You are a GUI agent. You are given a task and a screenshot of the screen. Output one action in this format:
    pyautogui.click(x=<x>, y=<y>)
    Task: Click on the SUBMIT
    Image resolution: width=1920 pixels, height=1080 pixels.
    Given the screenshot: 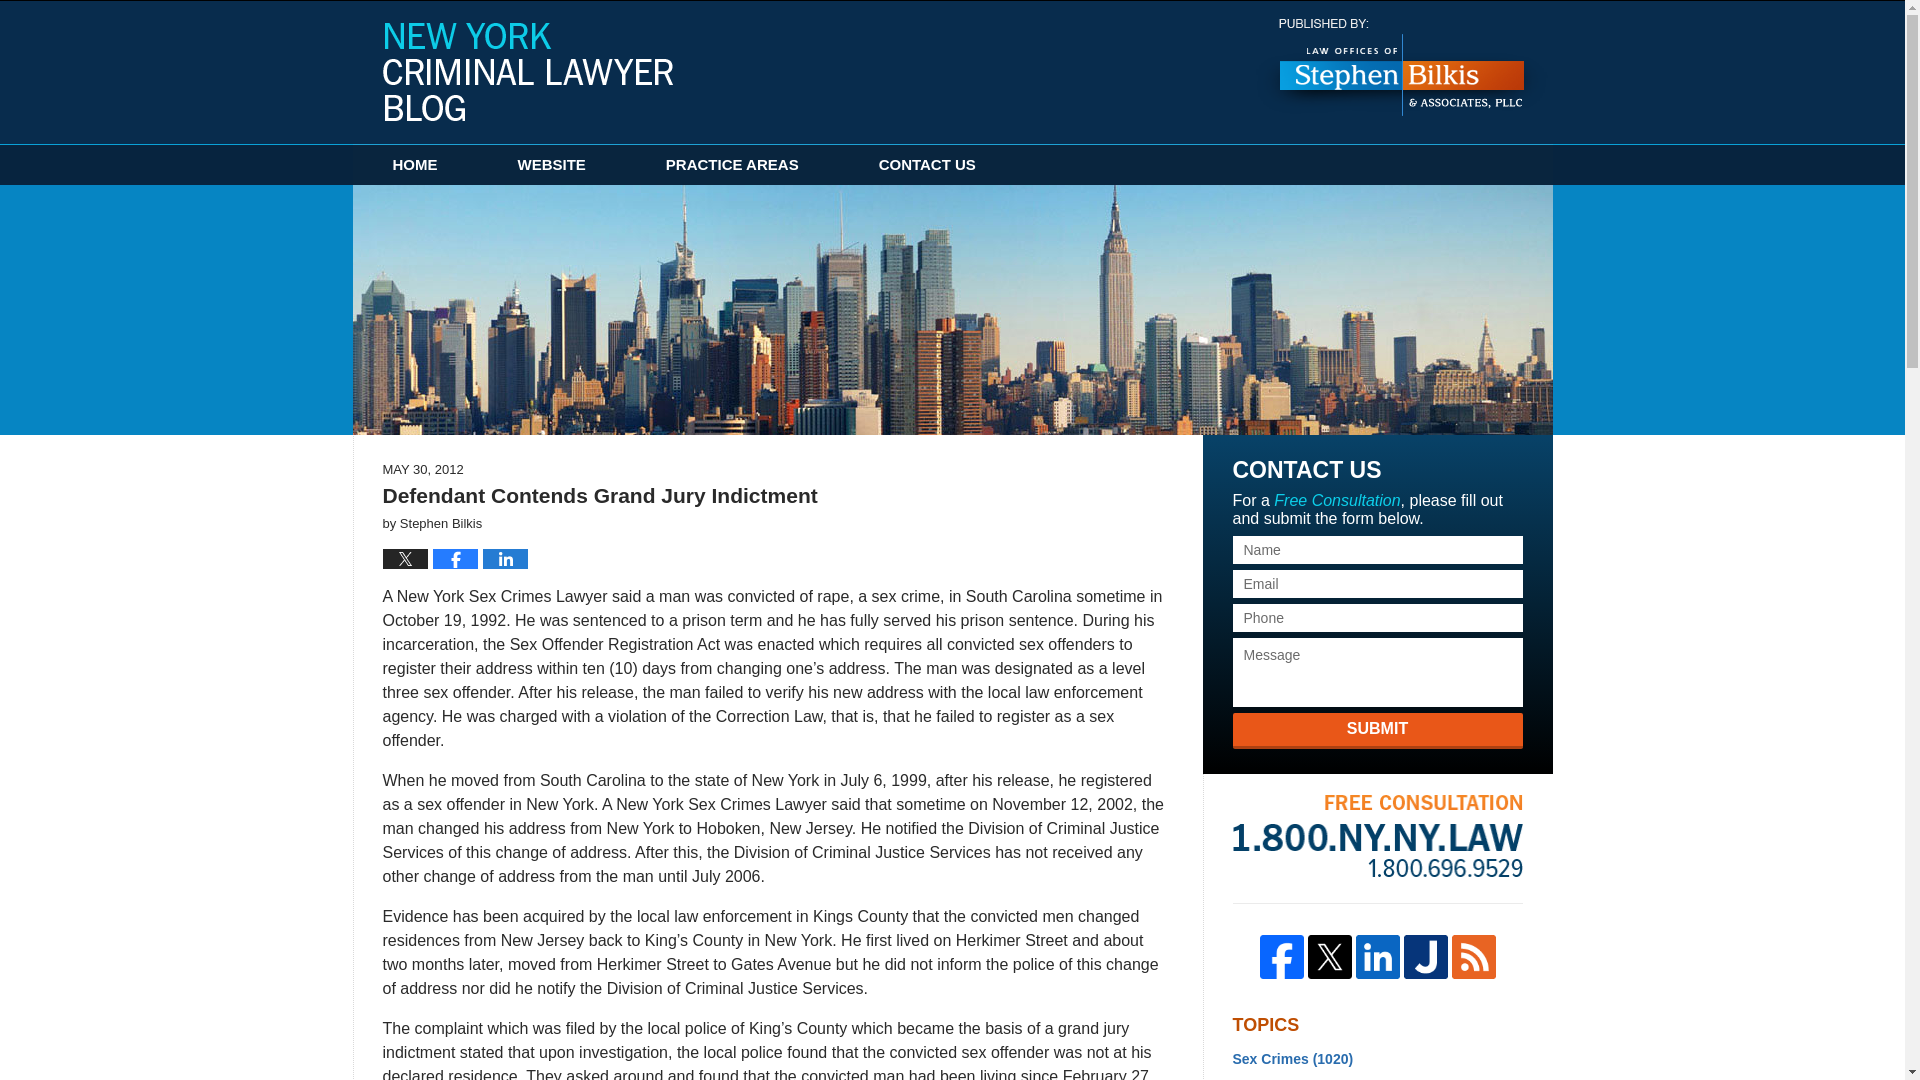 What is the action you would take?
    pyautogui.click(x=1377, y=730)
    